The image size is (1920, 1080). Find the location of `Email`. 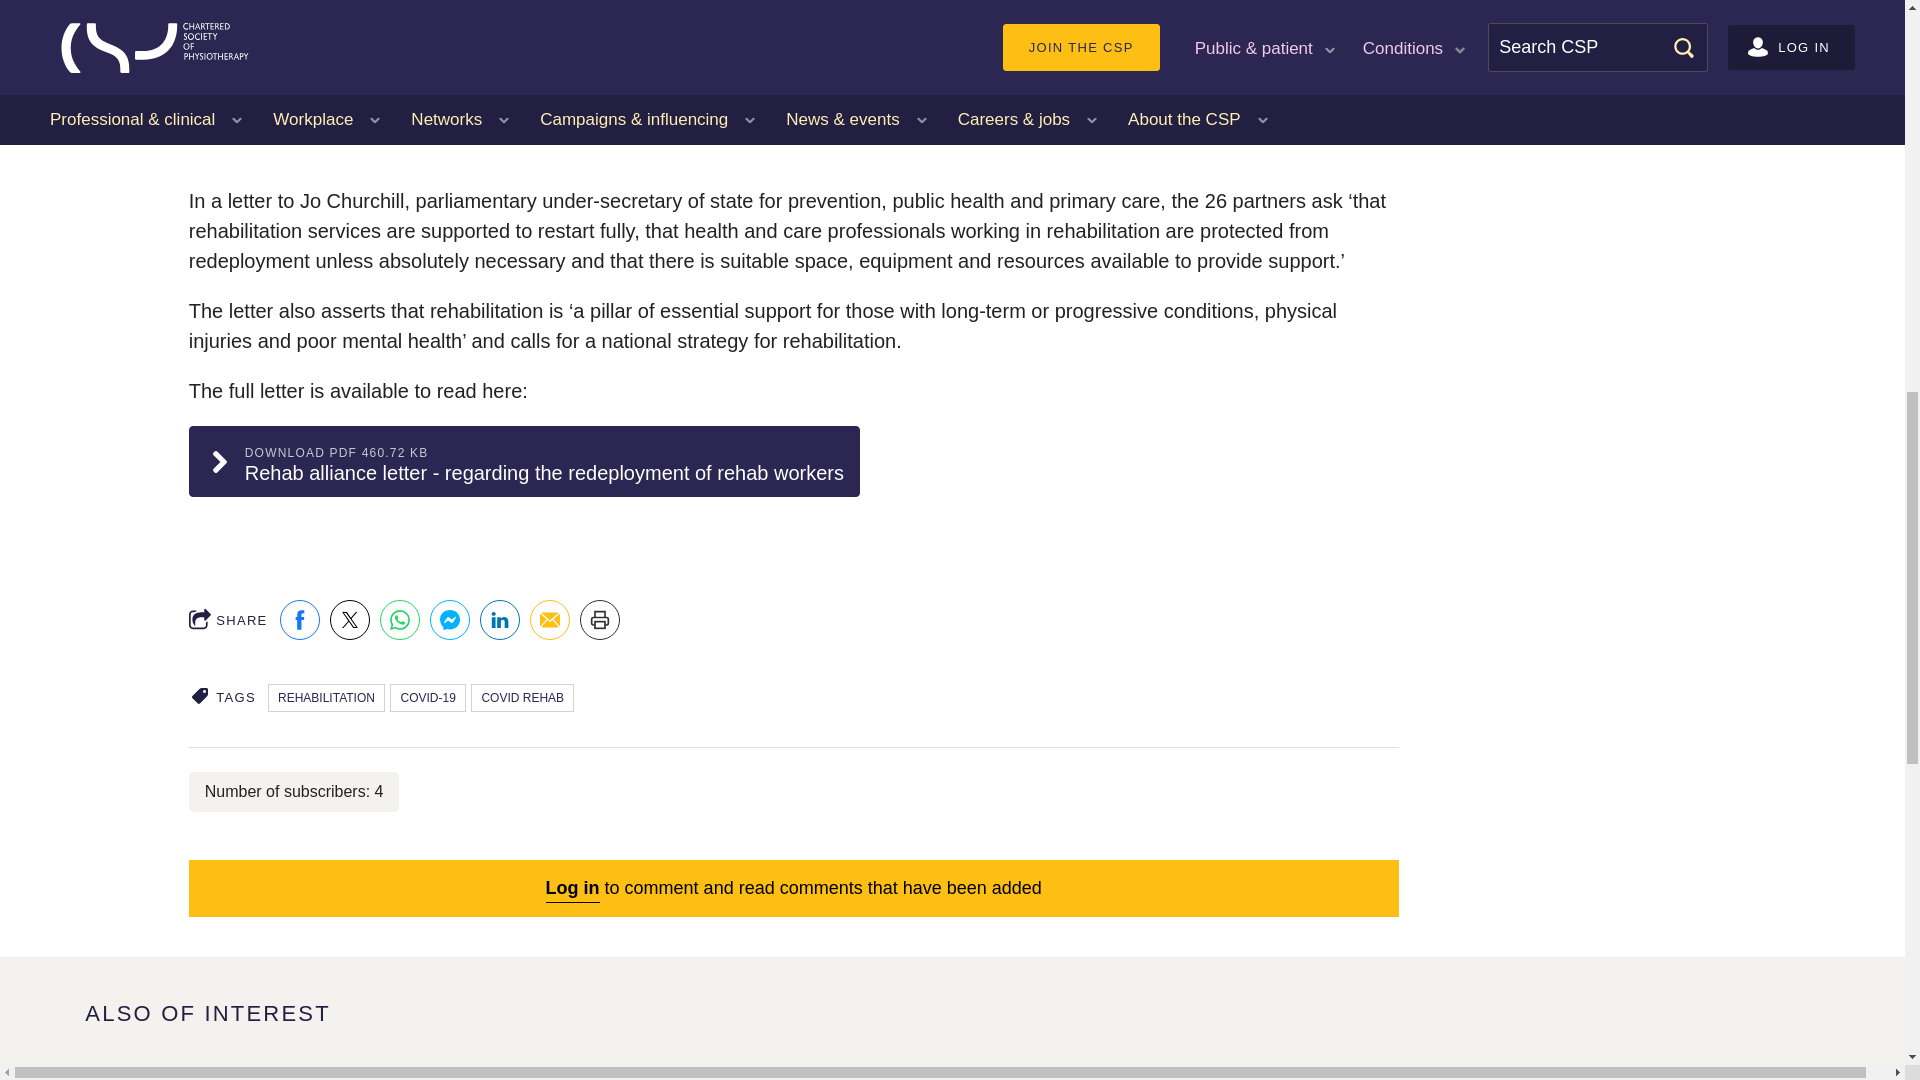

Email is located at coordinates (550, 620).